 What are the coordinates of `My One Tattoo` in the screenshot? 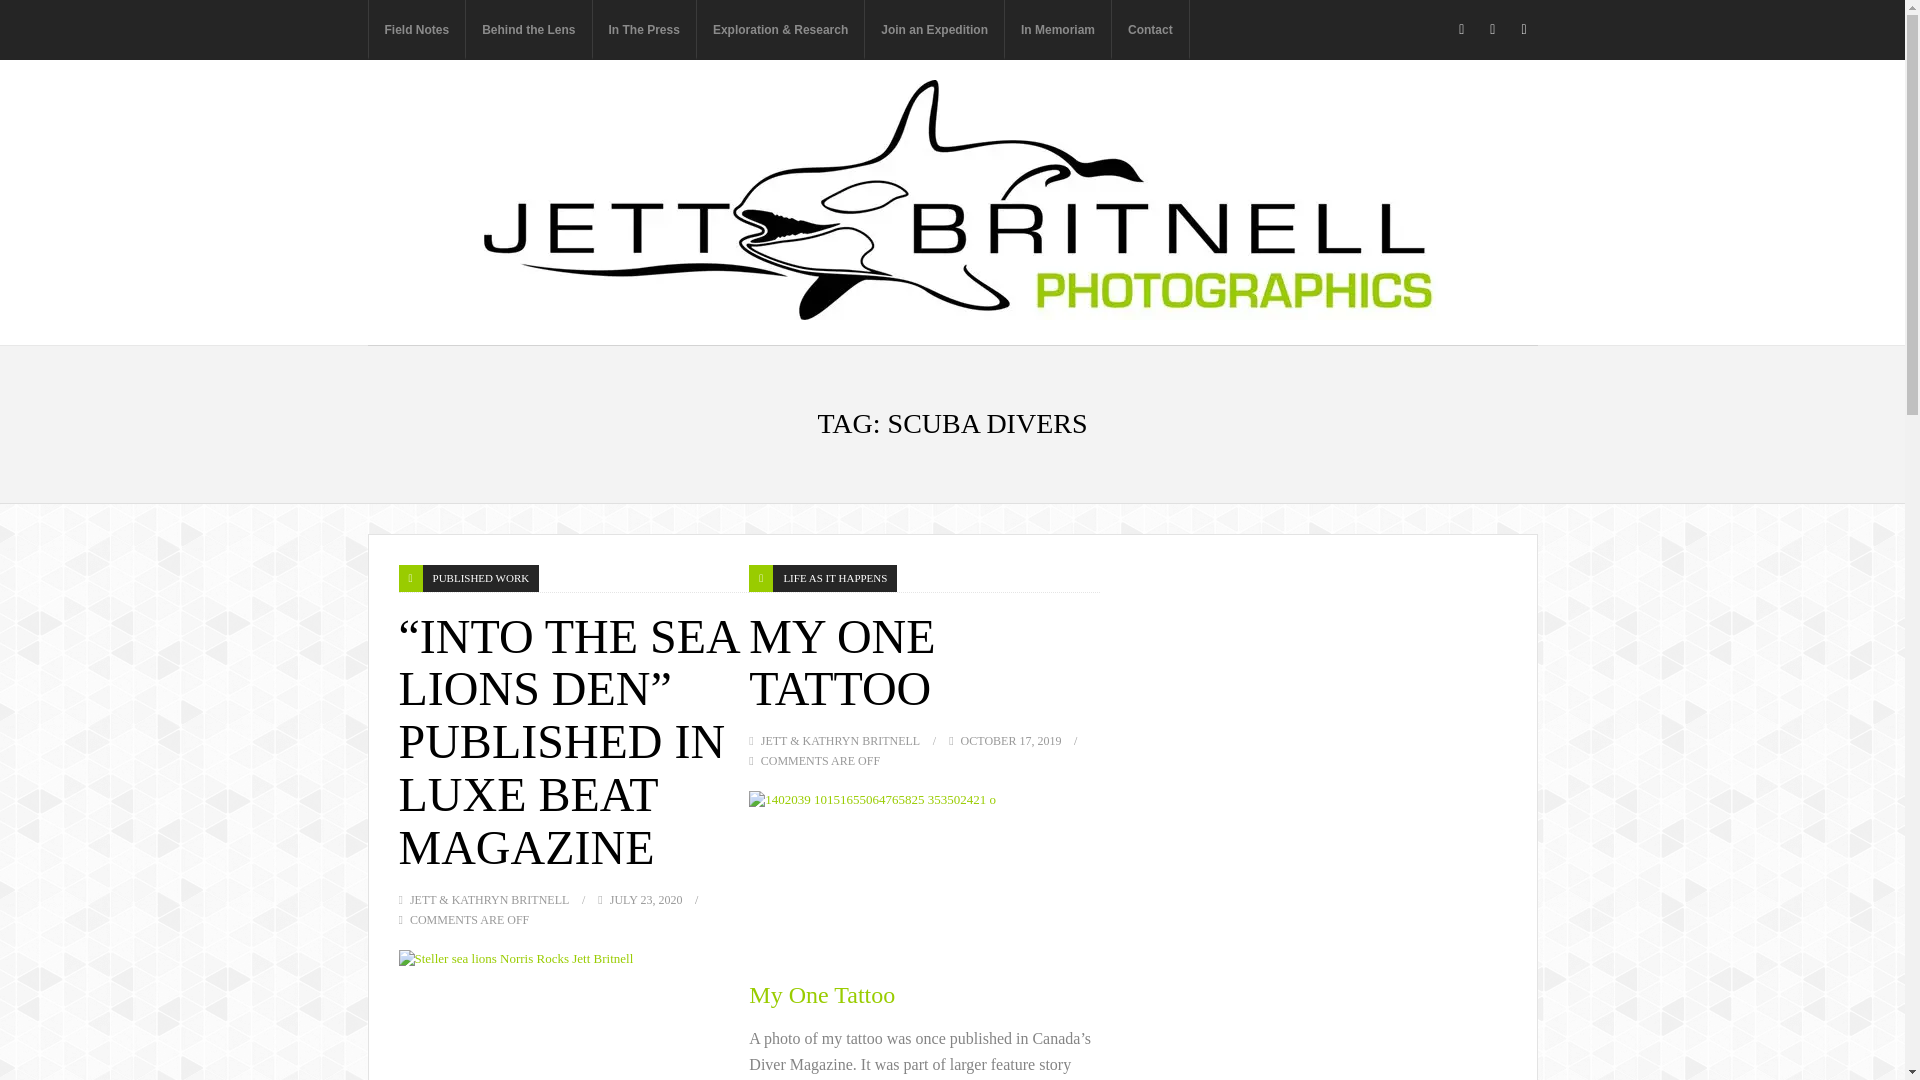 It's located at (924, 875).